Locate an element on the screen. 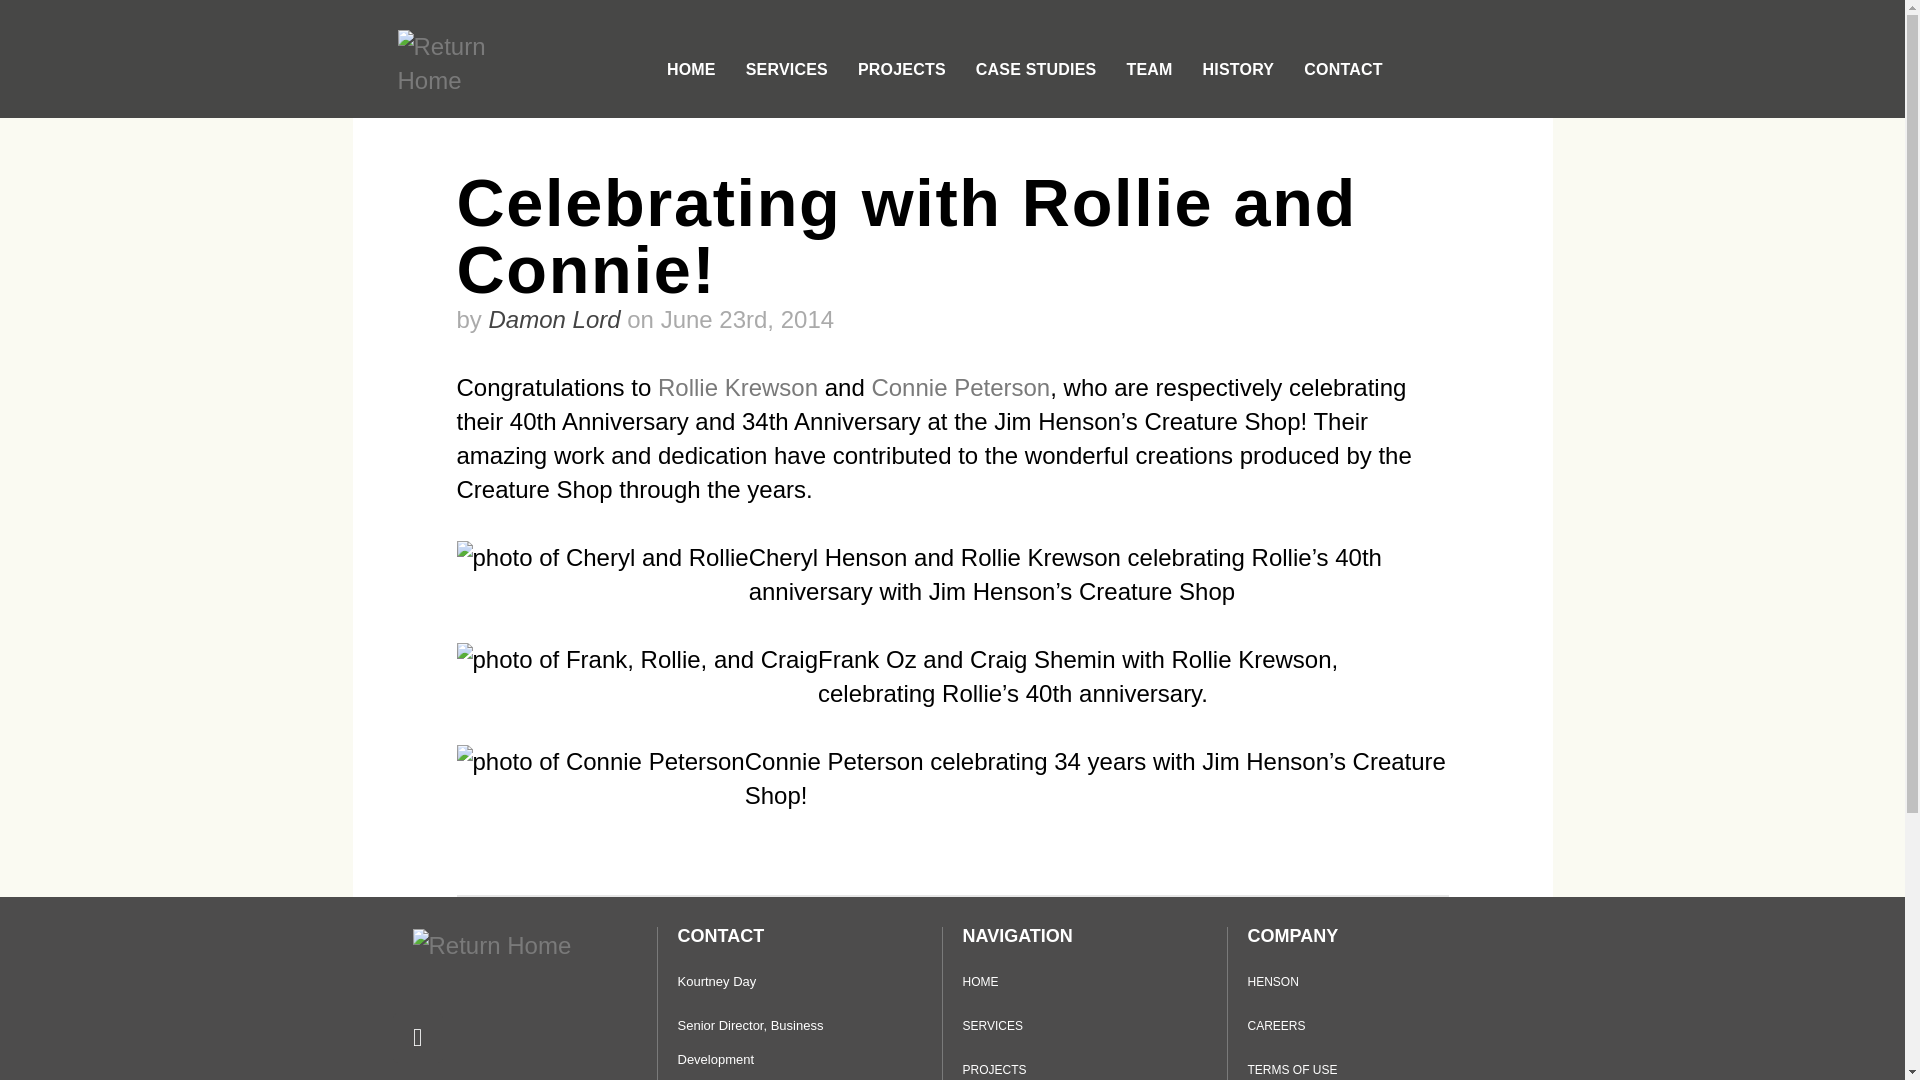 The width and height of the screenshot is (1920, 1080). Connie Peterson is located at coordinates (960, 386).